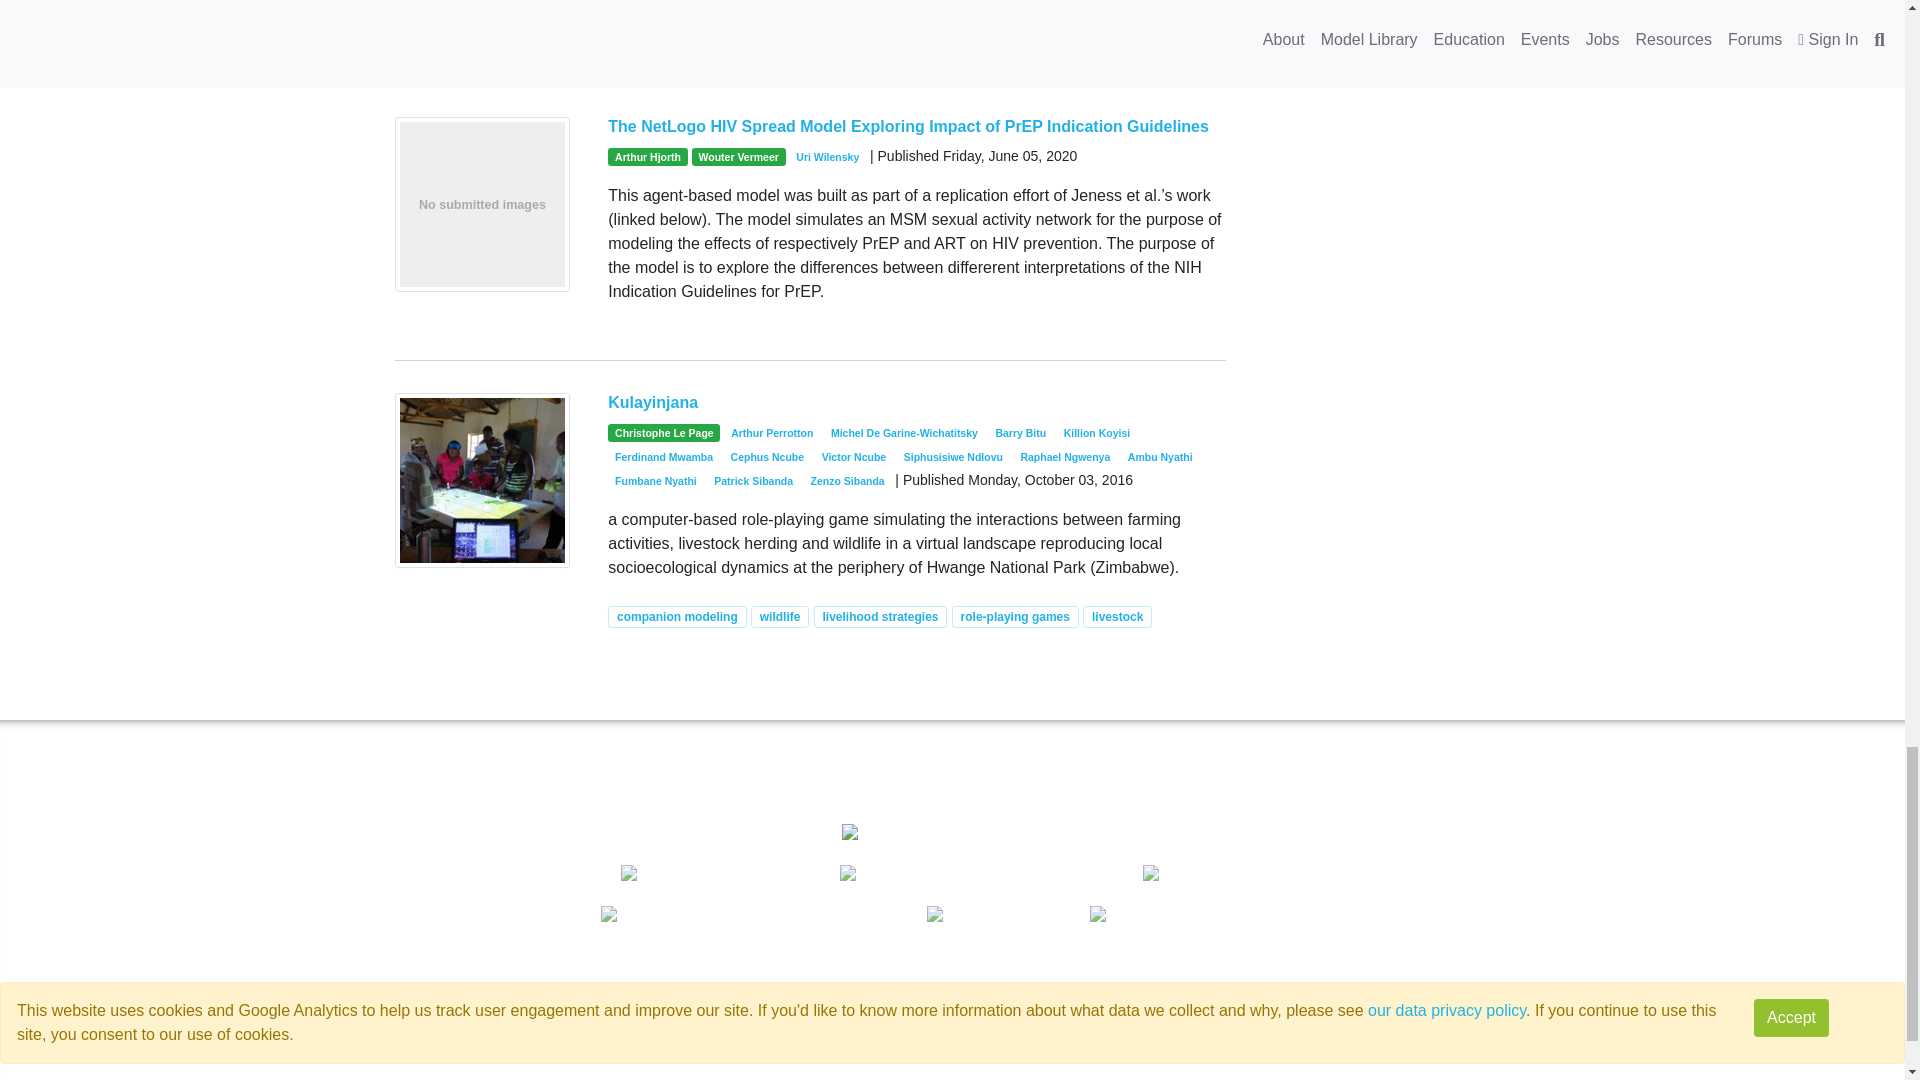 This screenshot has width=1920, height=1080. What do you see at coordinates (1047, 1062) in the screenshot?
I see `CoMSES Net on GitHub` at bounding box center [1047, 1062].